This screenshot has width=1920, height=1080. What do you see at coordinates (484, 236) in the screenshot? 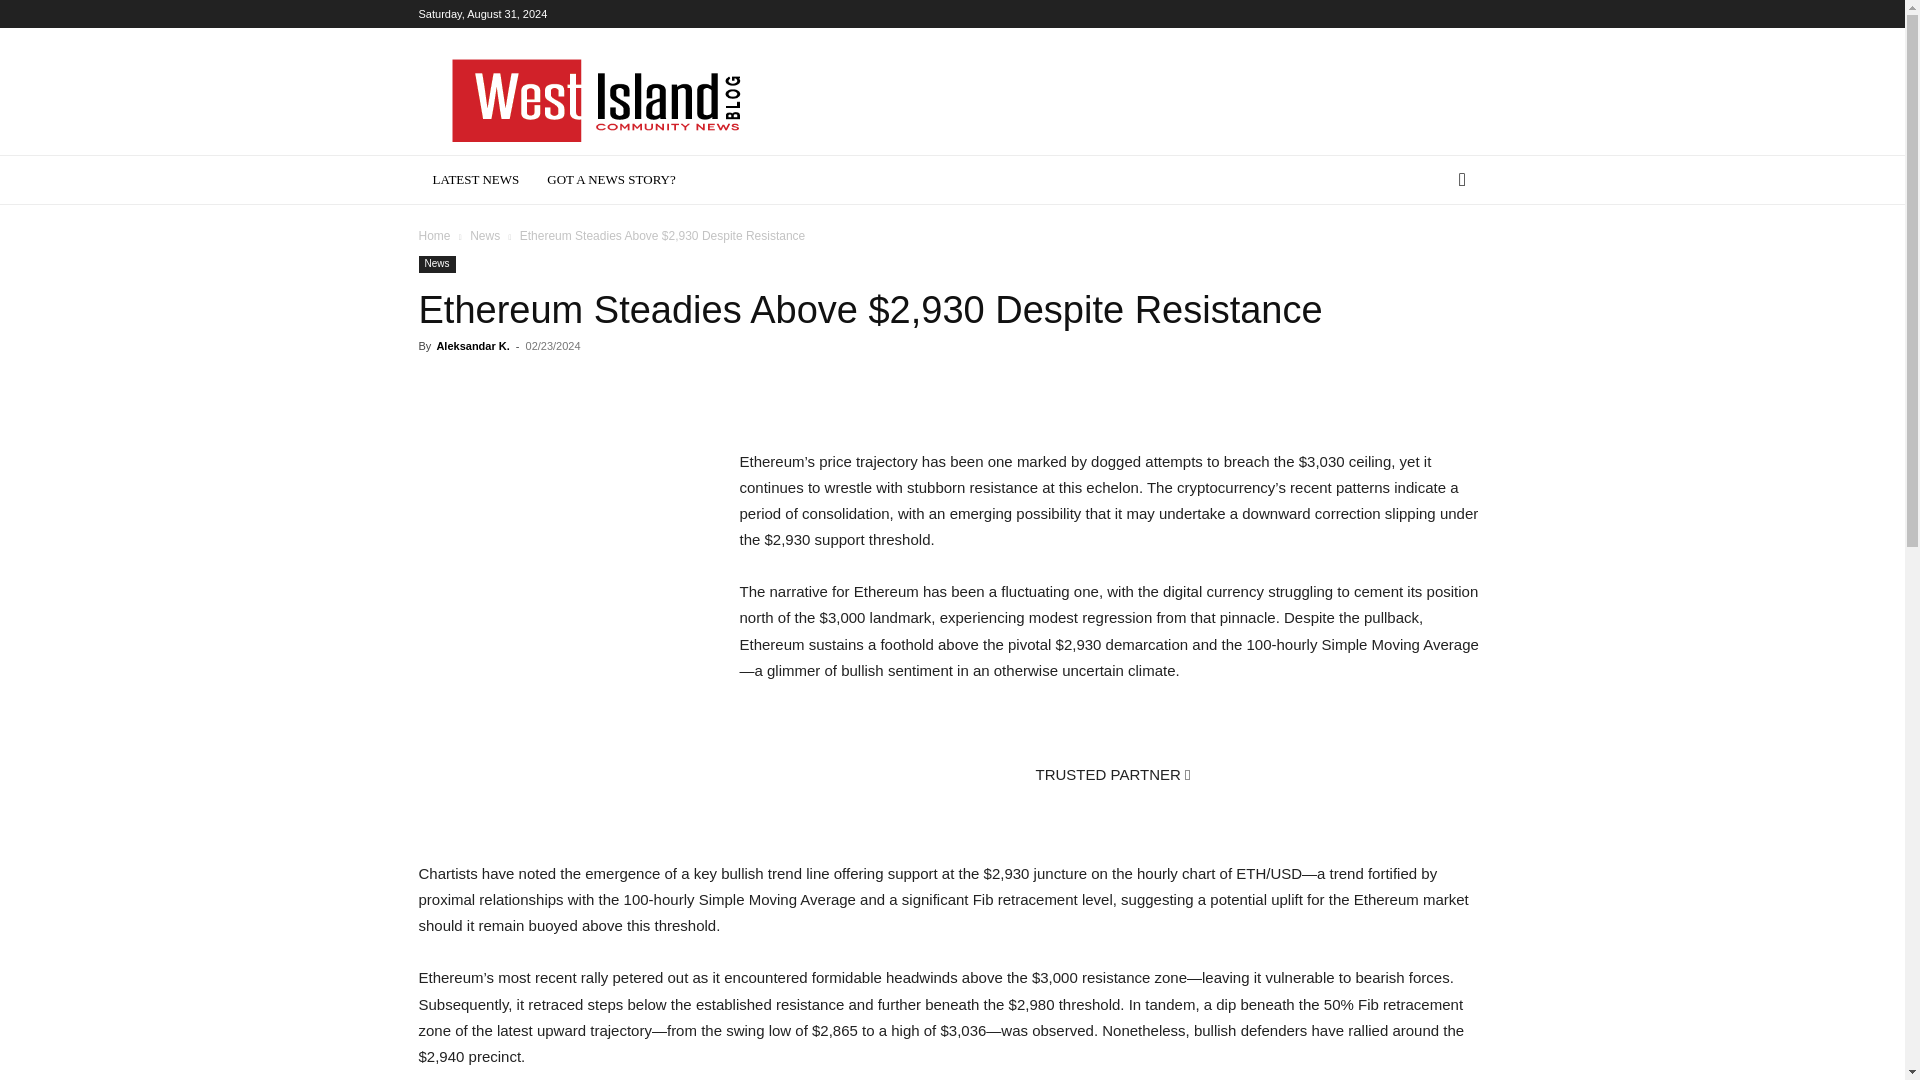
I see `View all posts in News` at bounding box center [484, 236].